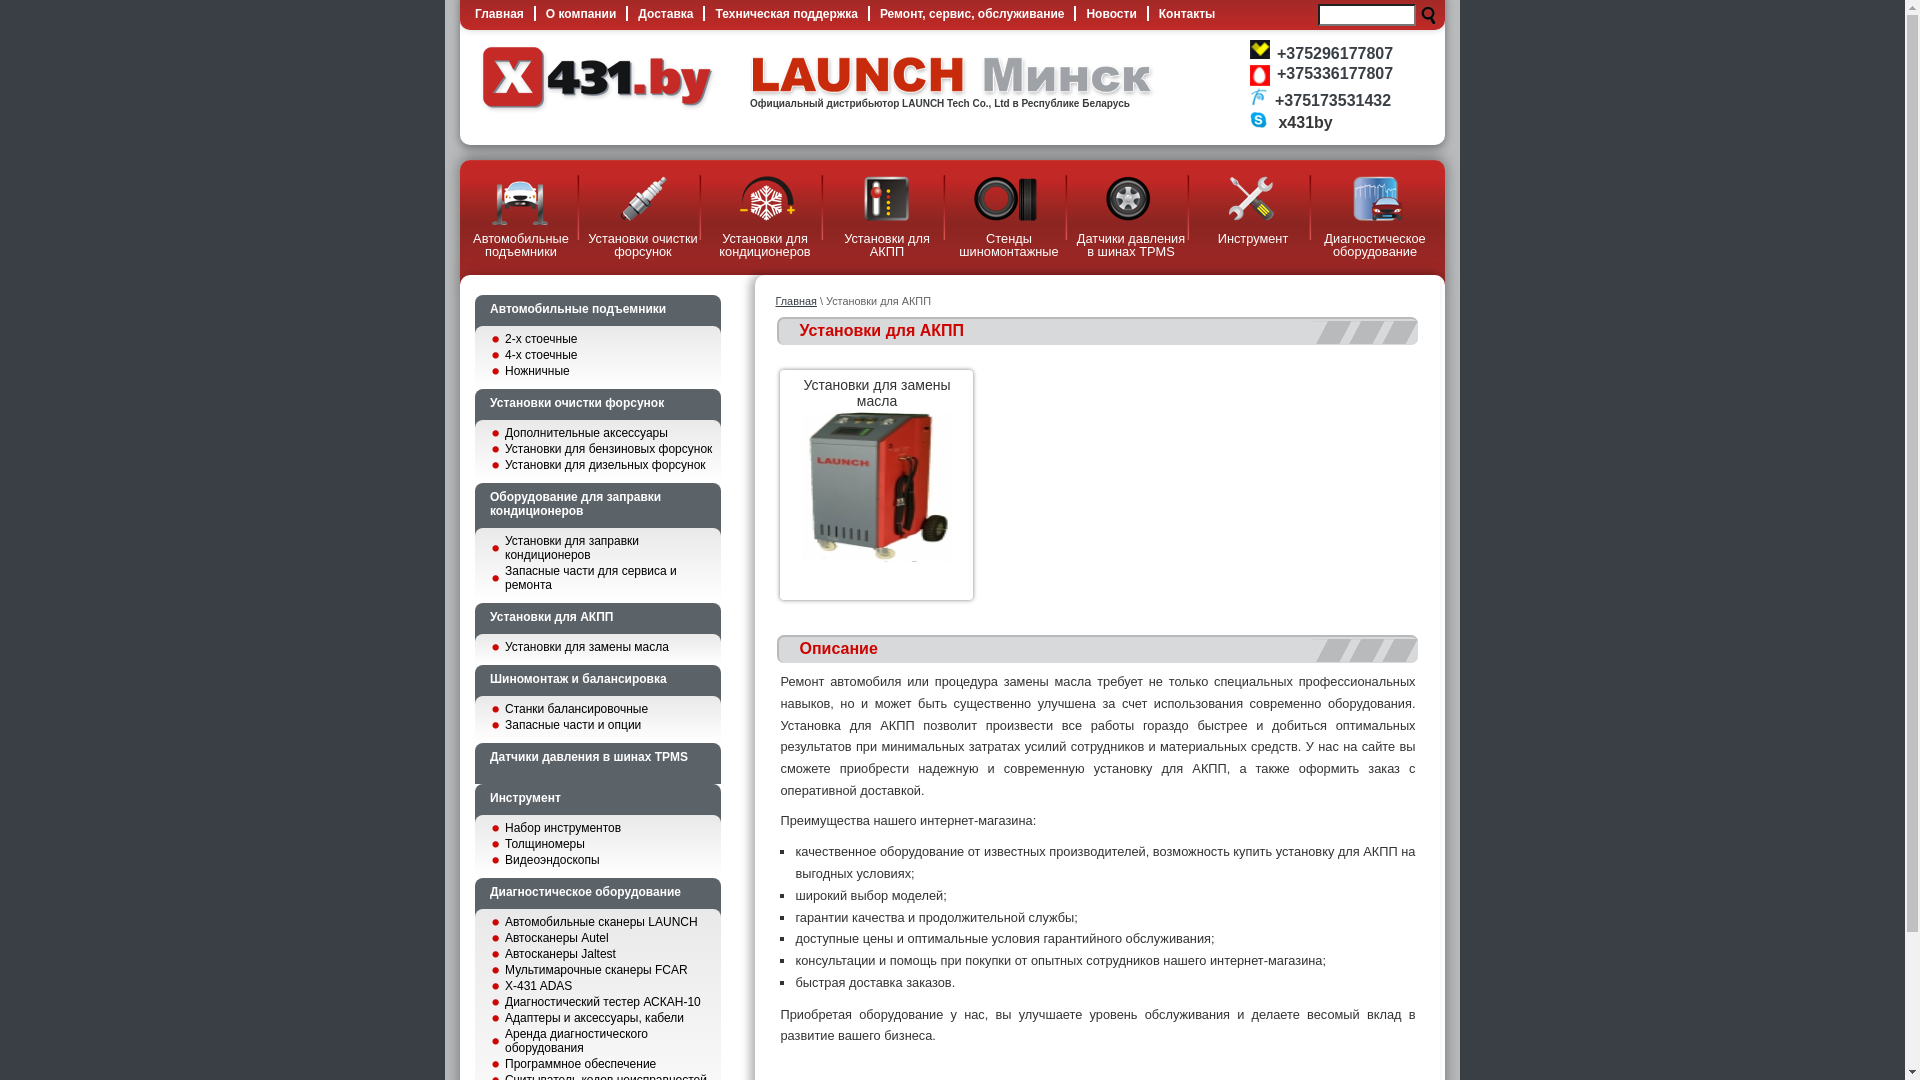  What do you see at coordinates (1428, 16) in the screenshot?
I see `         ` at bounding box center [1428, 16].